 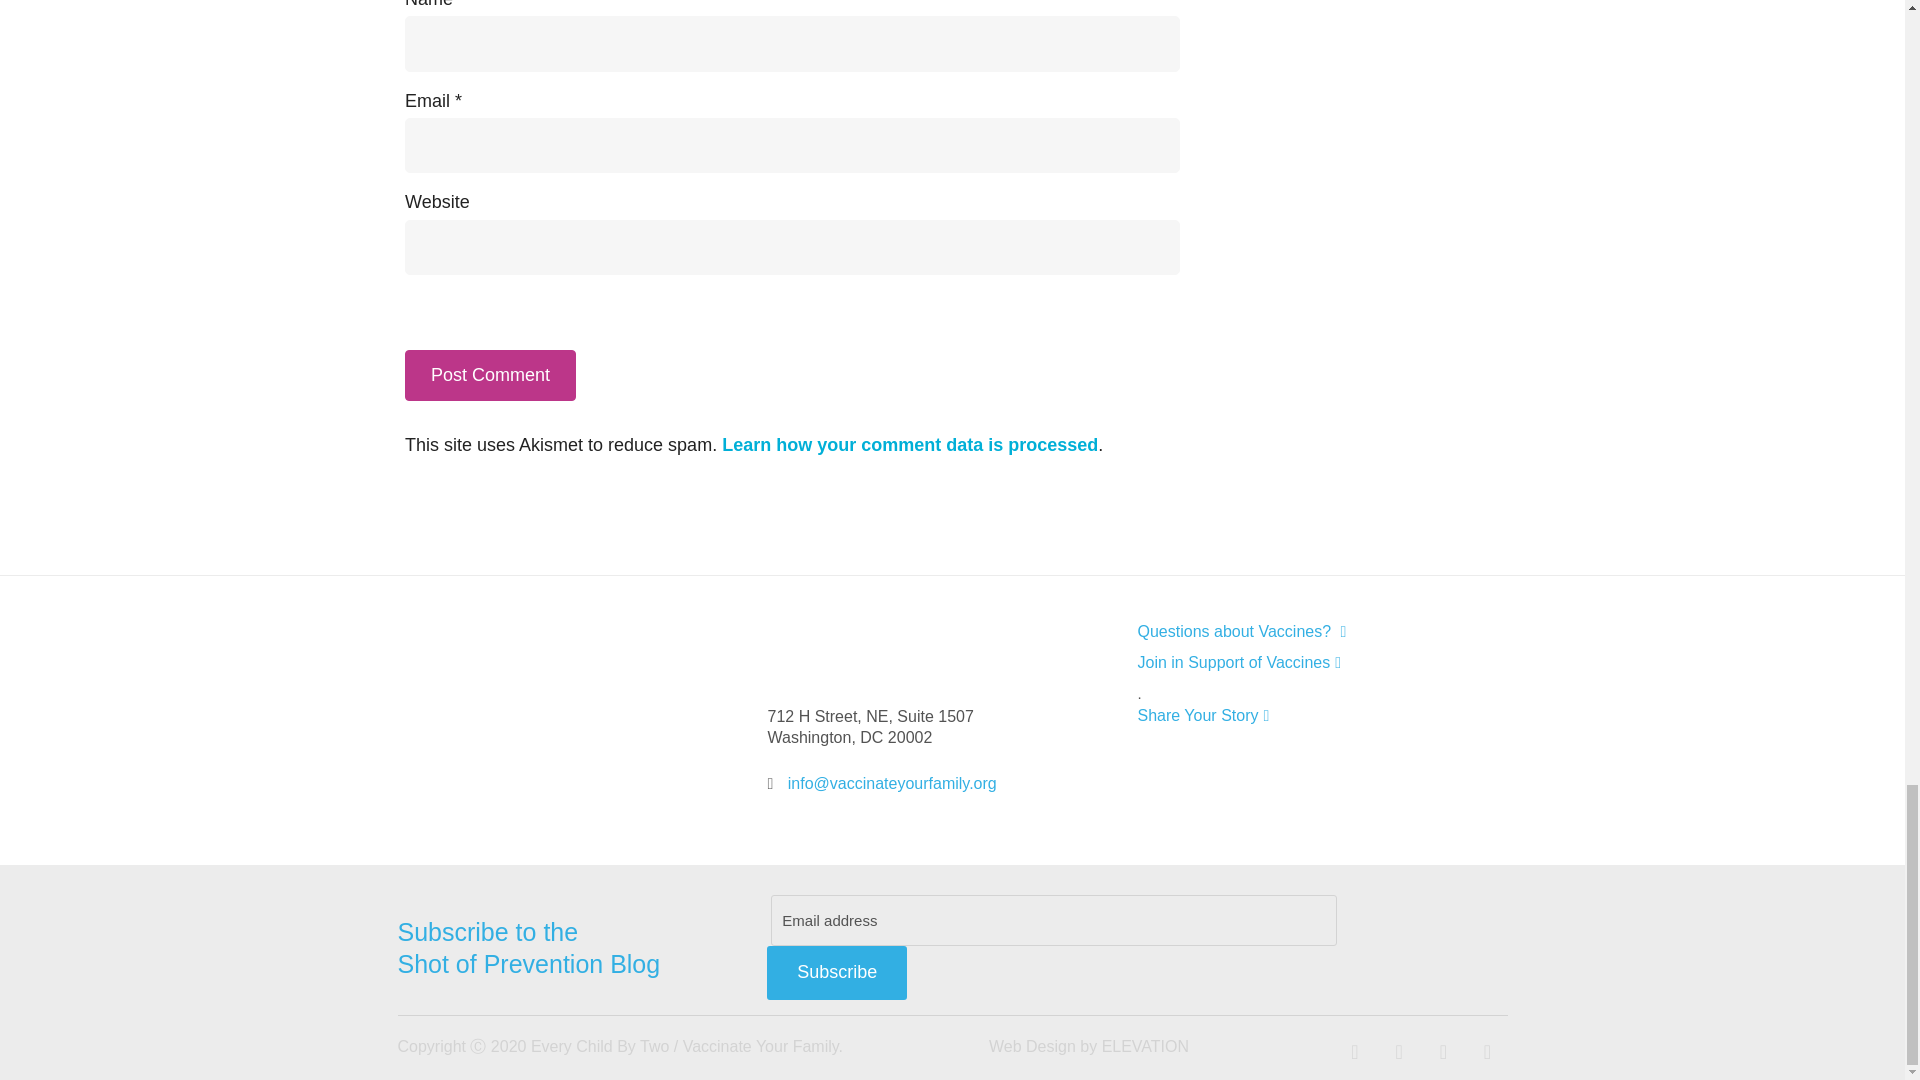 I want to click on Learn how your comment data is processed, so click(x=910, y=444).